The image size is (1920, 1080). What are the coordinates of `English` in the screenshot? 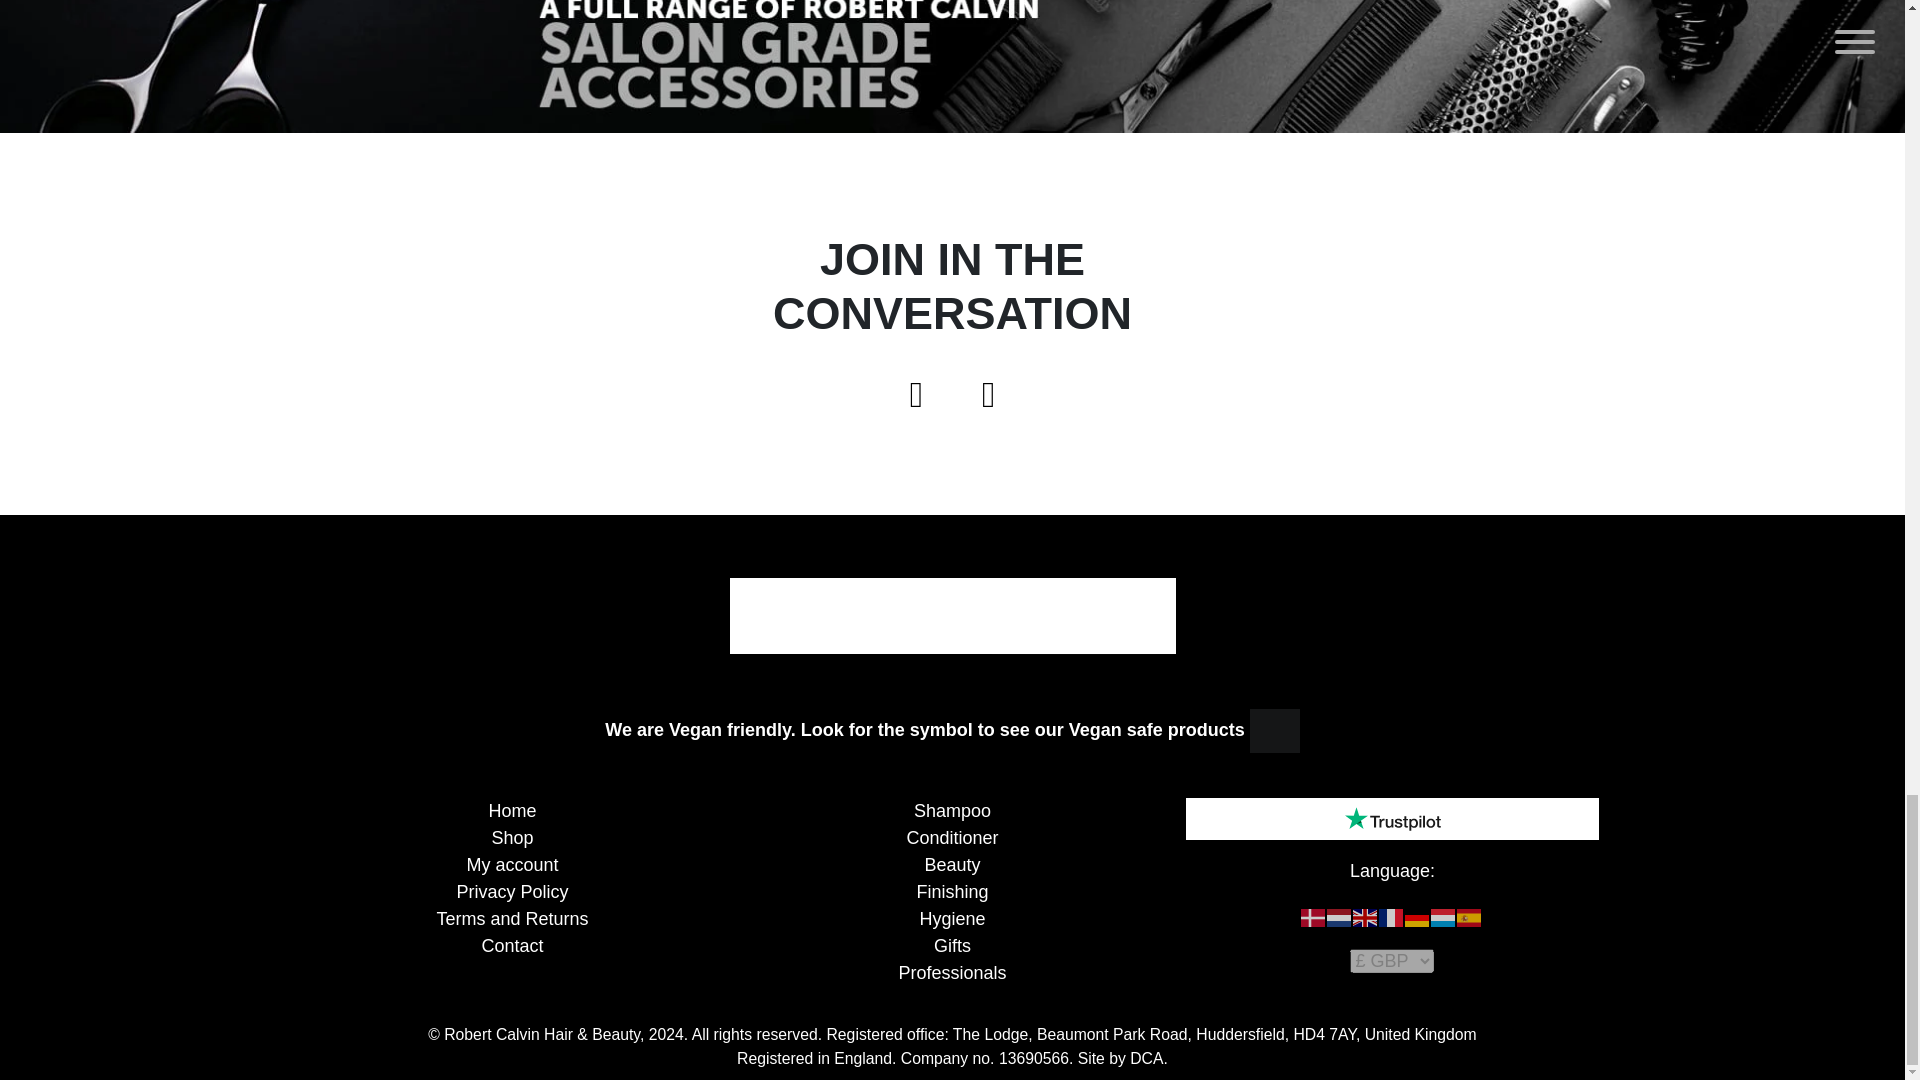 It's located at (1366, 916).